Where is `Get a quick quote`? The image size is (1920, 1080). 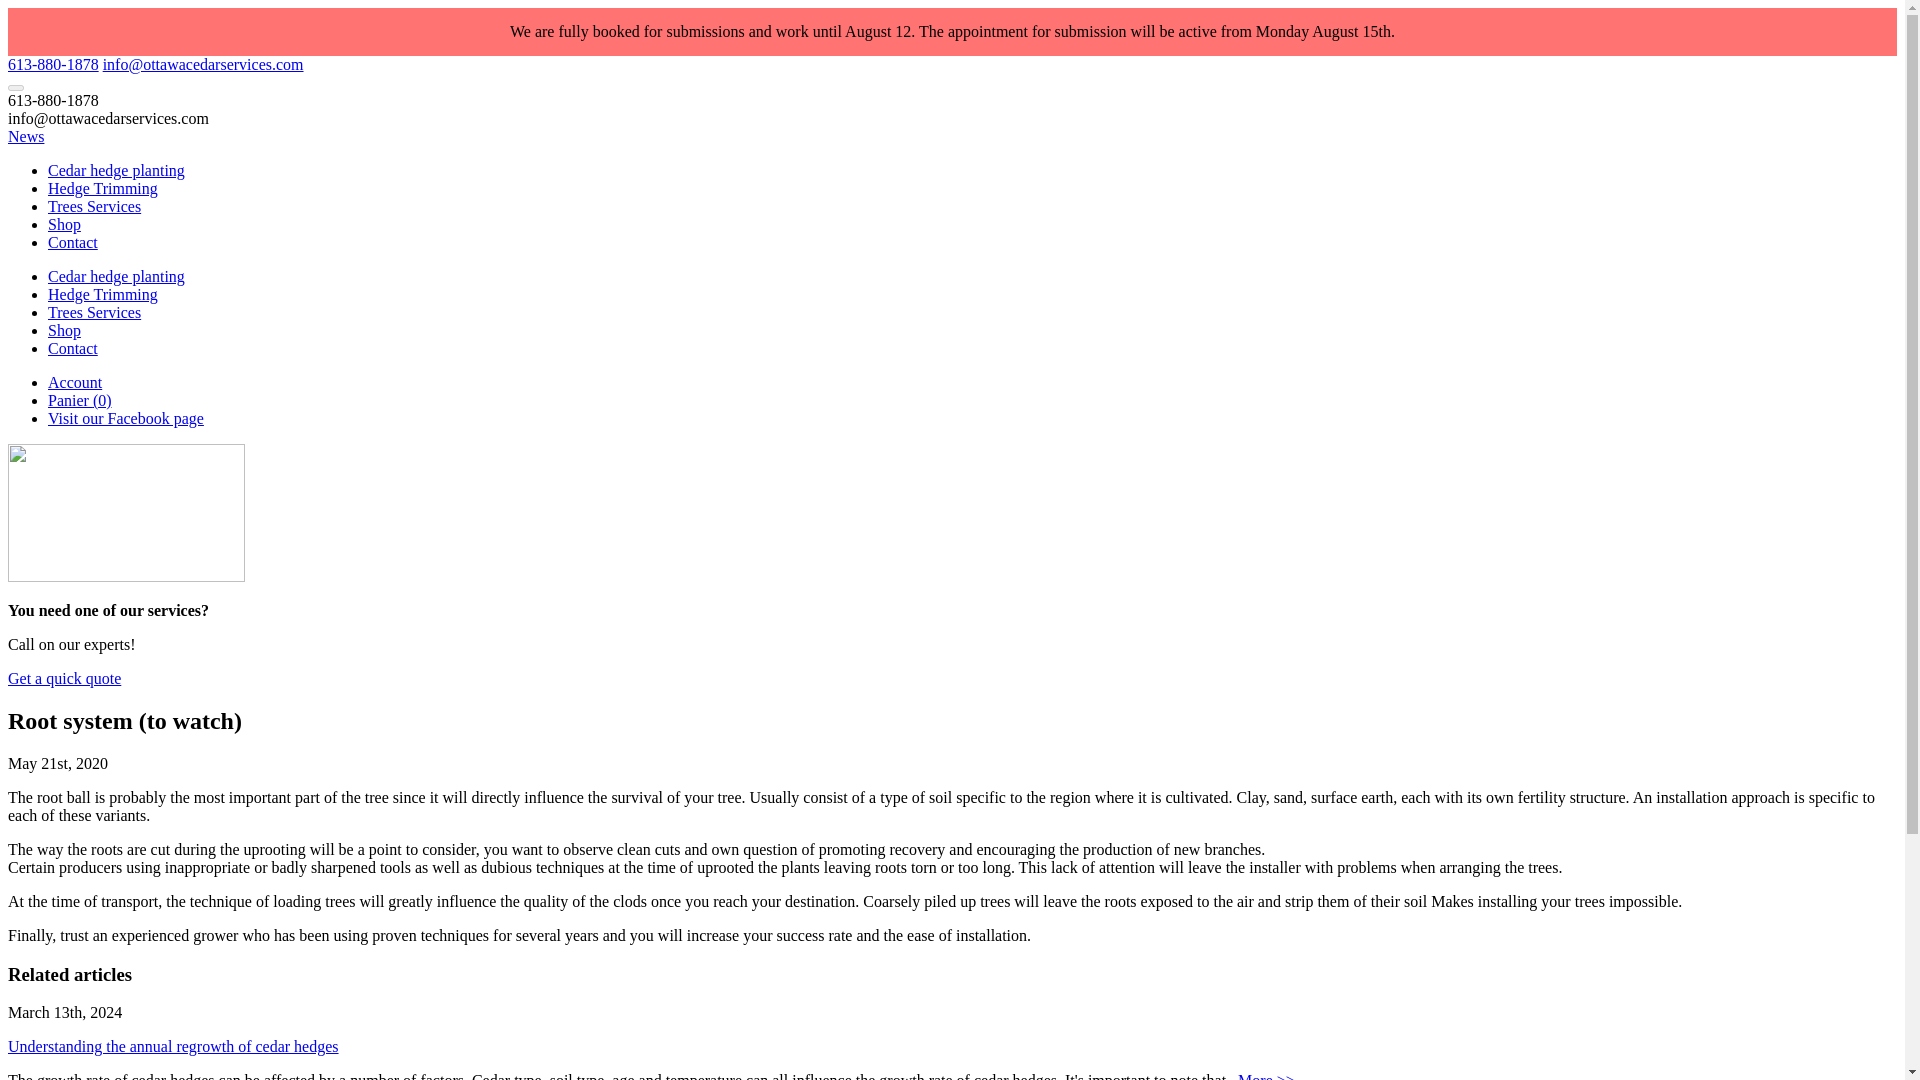
Get a quick quote is located at coordinates (64, 678).